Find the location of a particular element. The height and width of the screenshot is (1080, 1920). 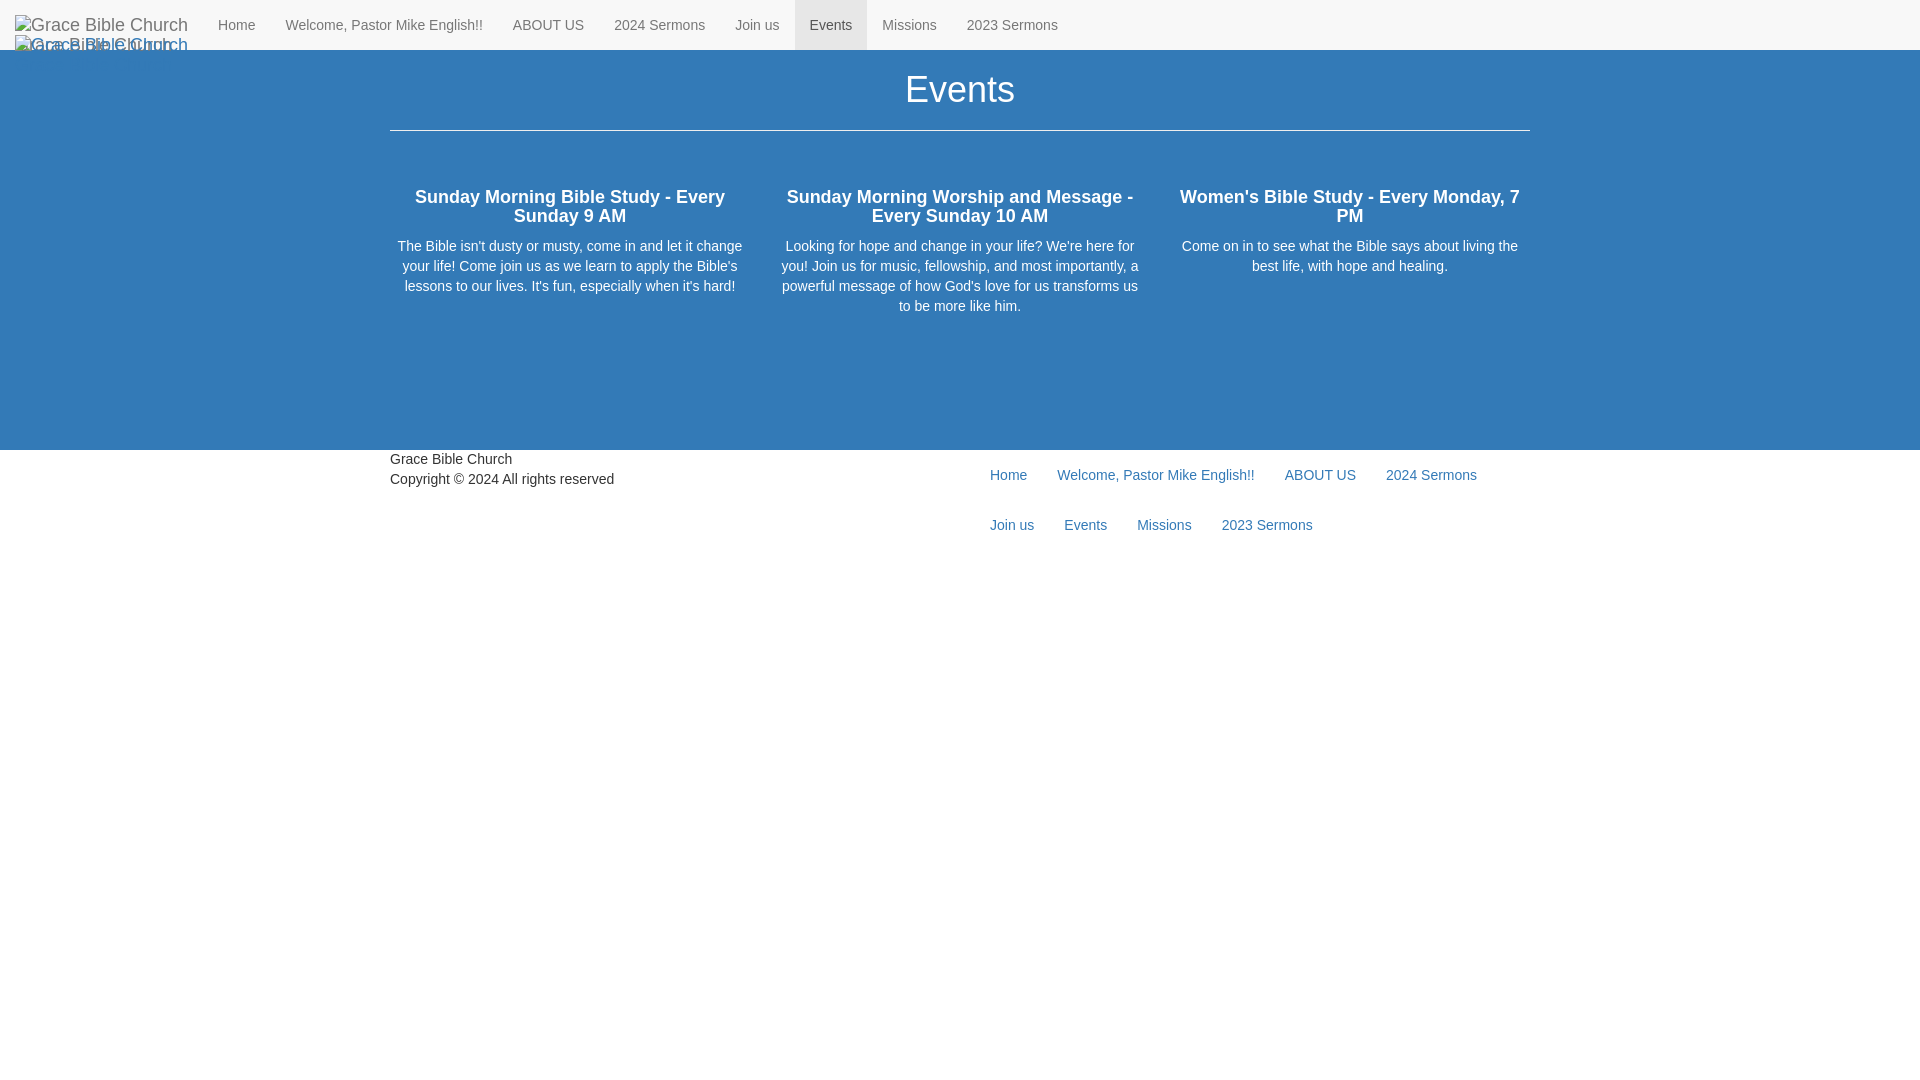

Welcome, Pastor Mike English!! is located at coordinates (1156, 475).